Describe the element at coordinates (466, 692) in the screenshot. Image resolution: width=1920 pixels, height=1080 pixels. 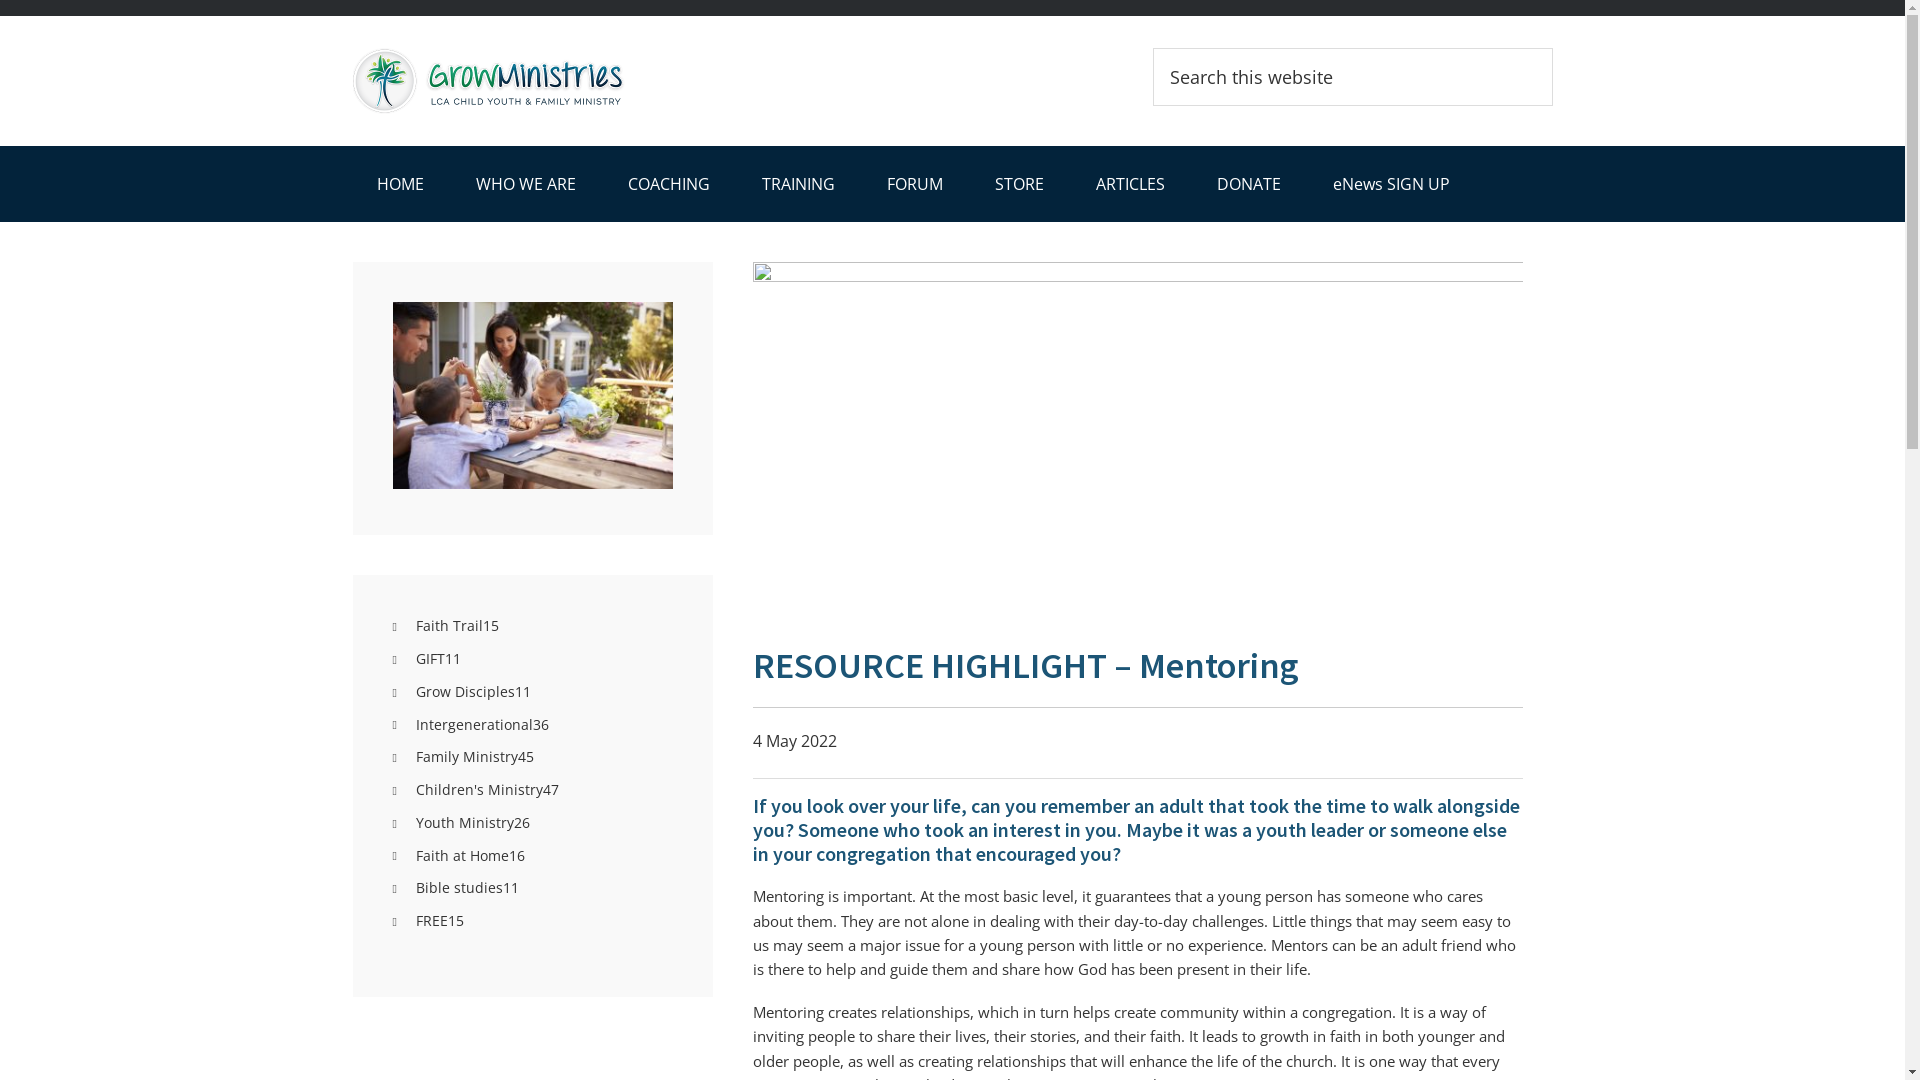
I see `Grow Disciples` at that location.